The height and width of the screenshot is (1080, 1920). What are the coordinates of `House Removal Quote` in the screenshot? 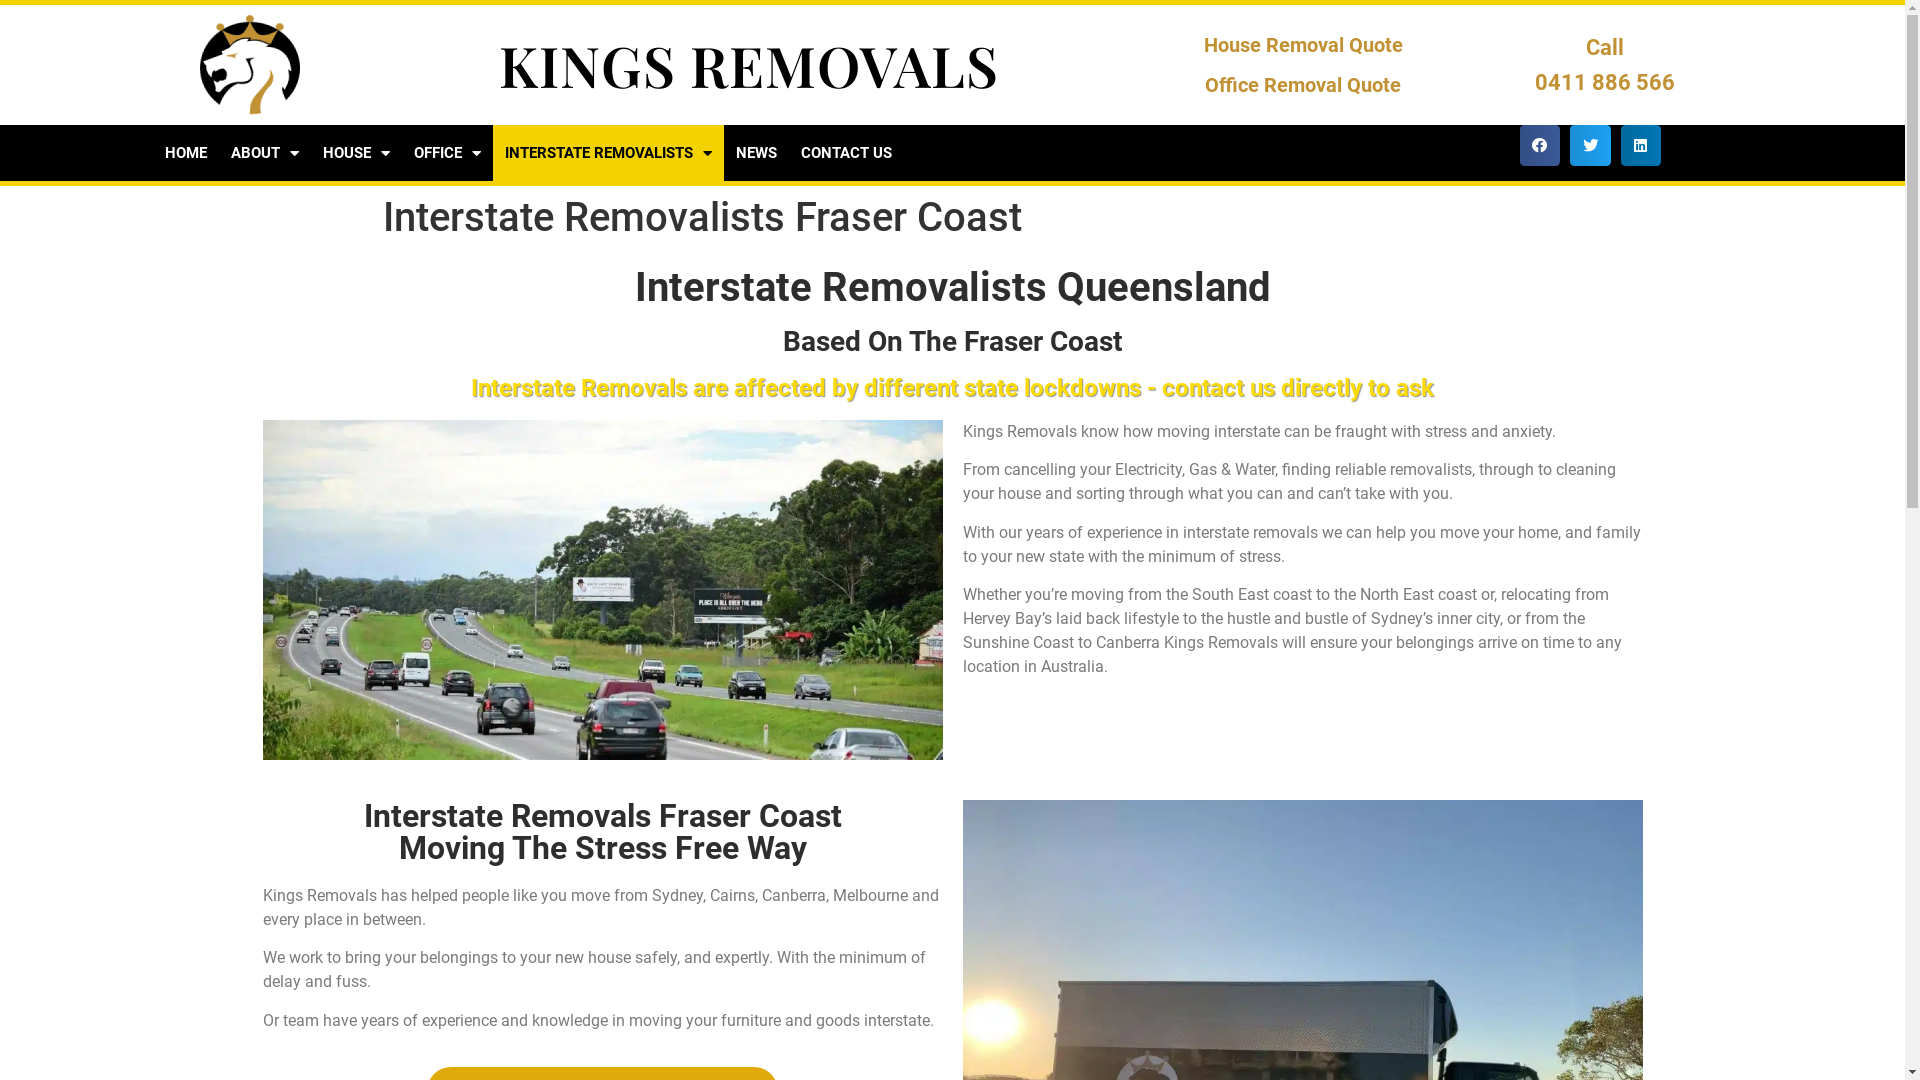 It's located at (1304, 45).